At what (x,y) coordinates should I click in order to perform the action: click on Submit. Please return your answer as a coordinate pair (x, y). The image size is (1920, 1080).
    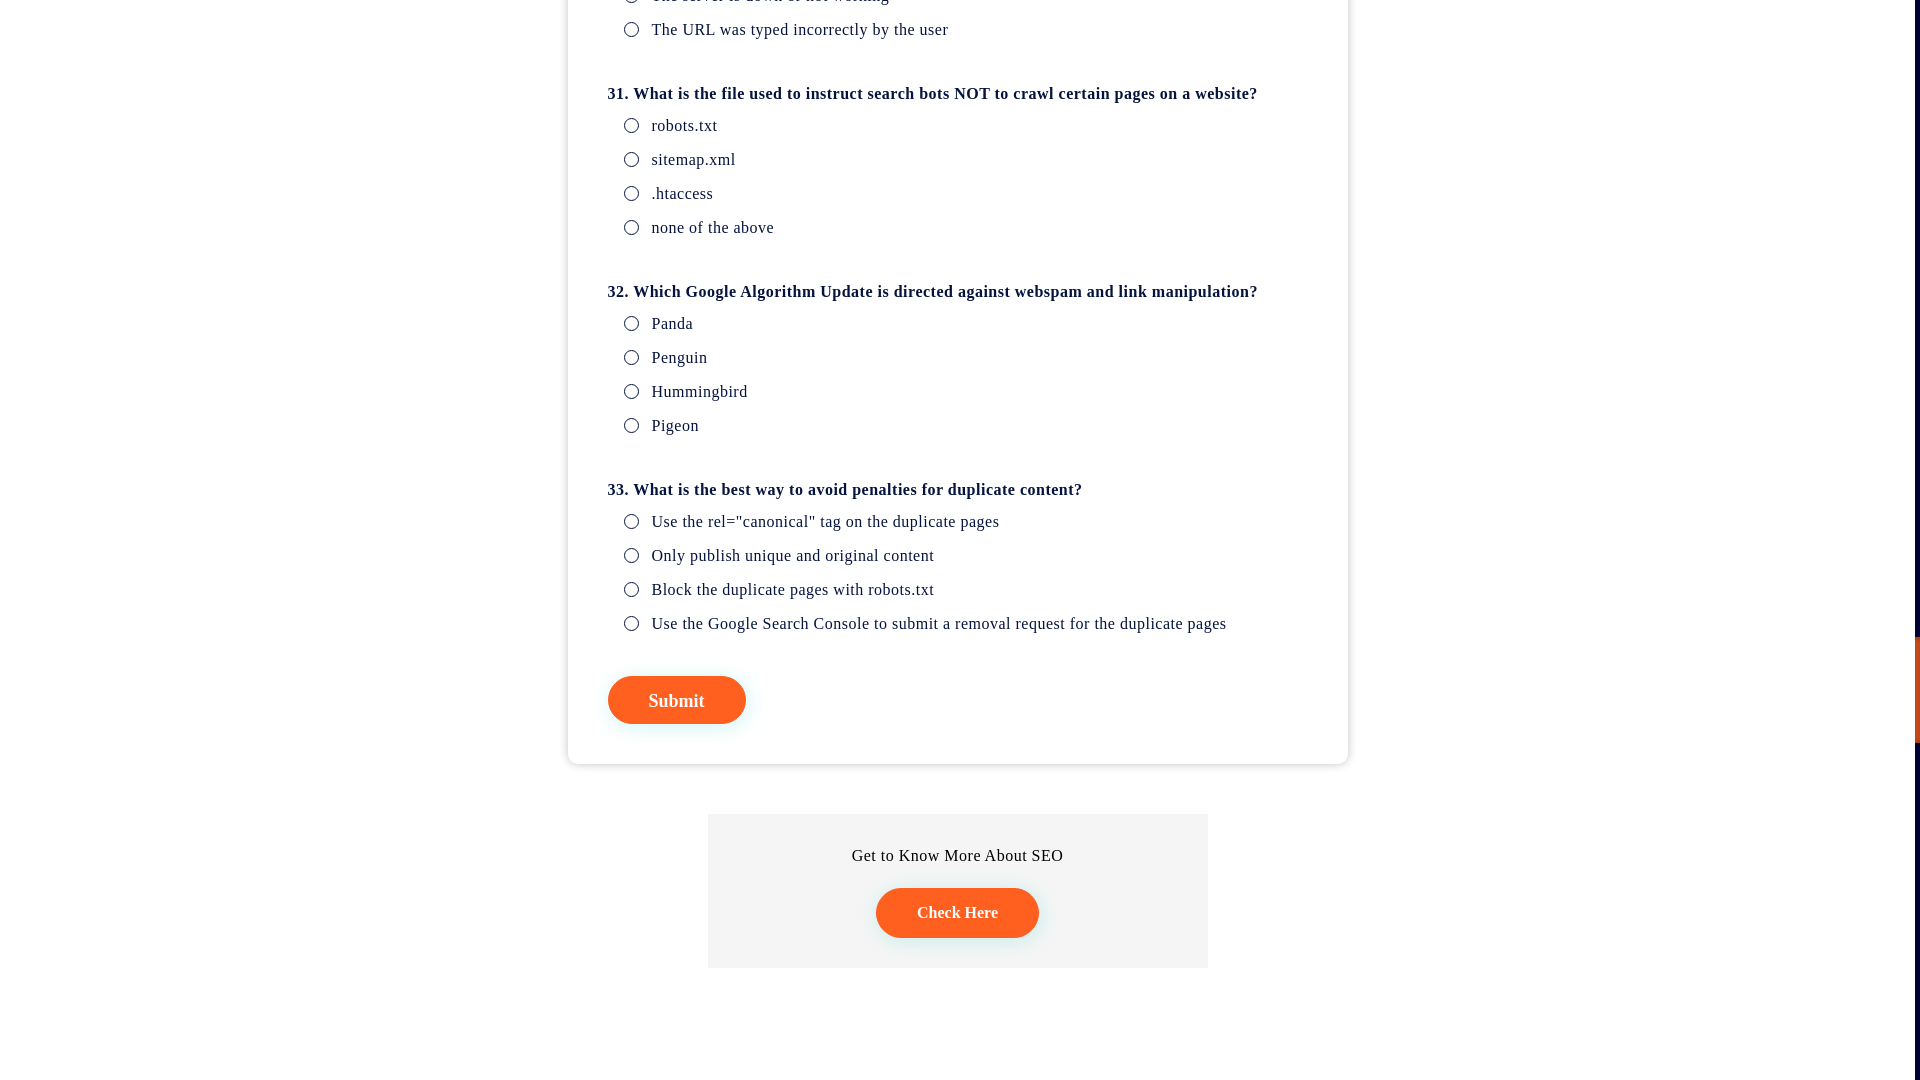
    Looking at the image, I should click on (677, 700).